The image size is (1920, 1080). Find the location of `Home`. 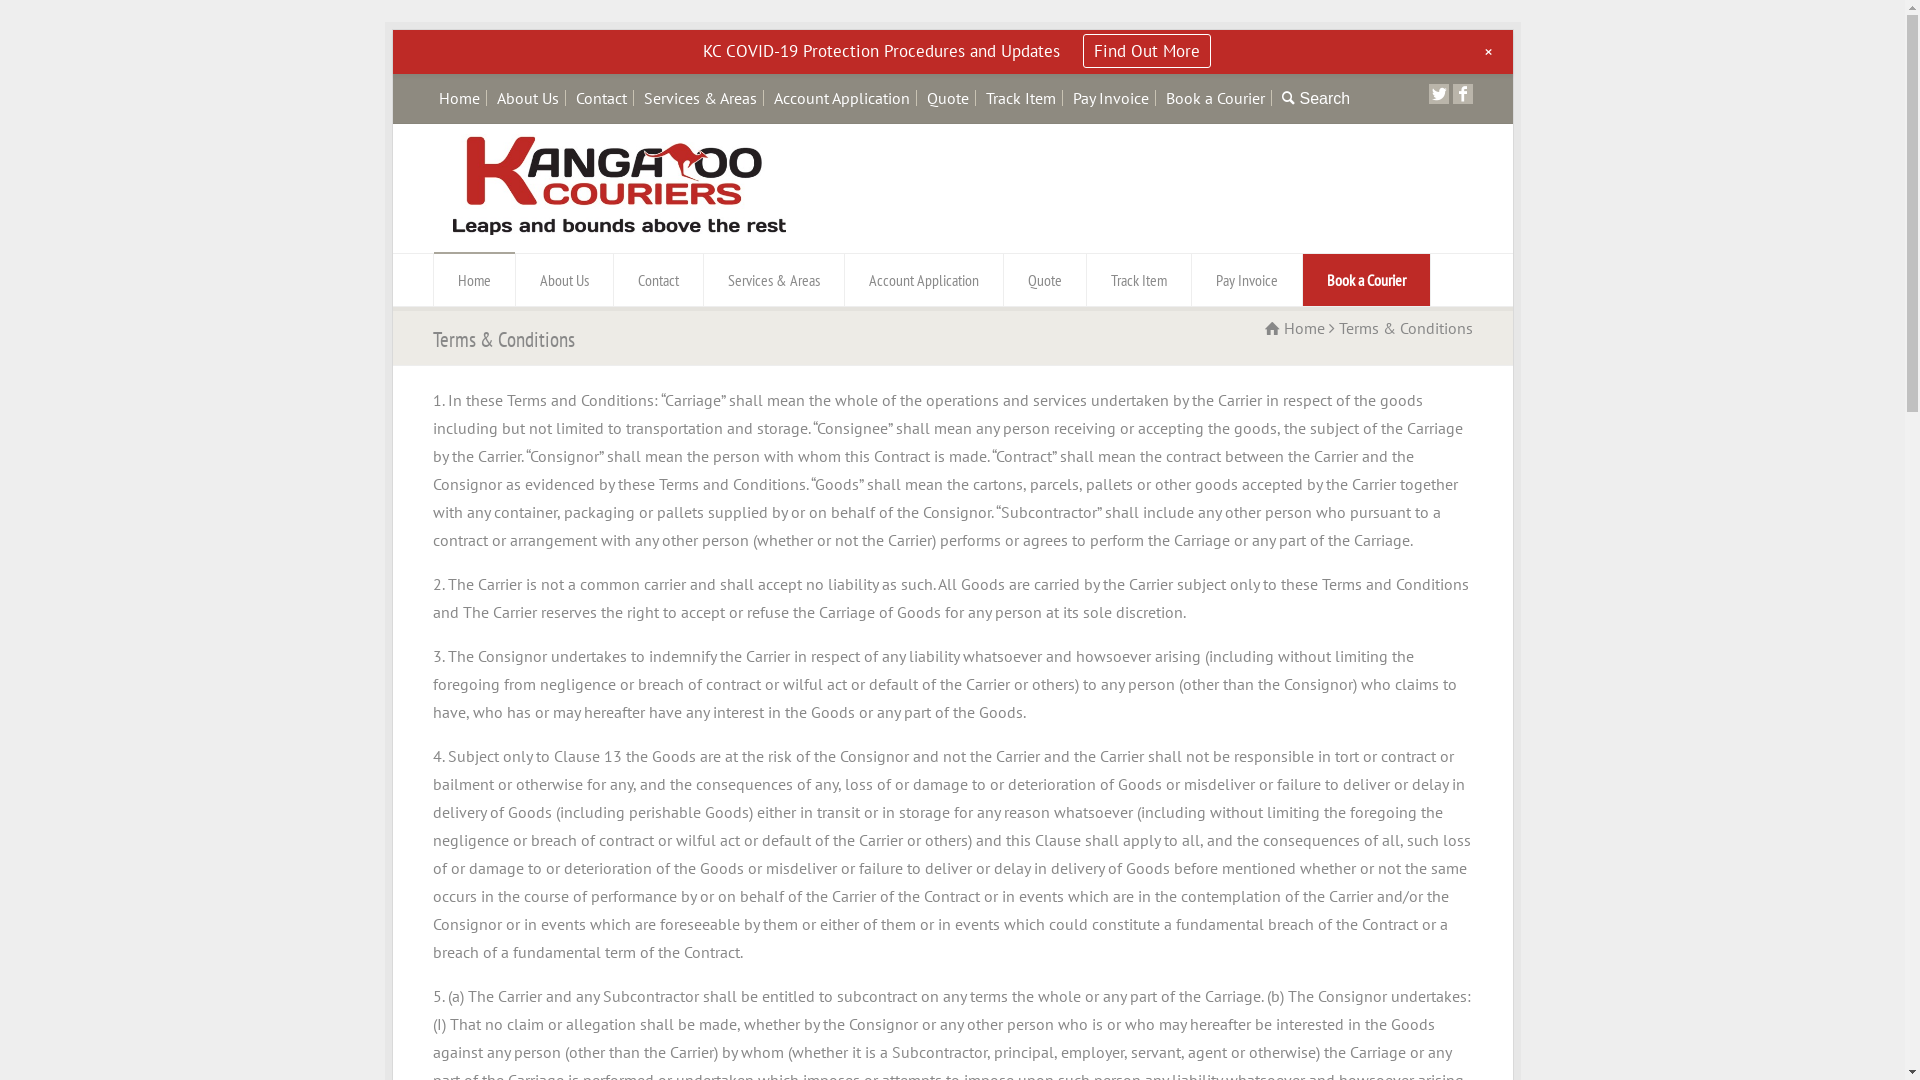

Home is located at coordinates (1294, 328).